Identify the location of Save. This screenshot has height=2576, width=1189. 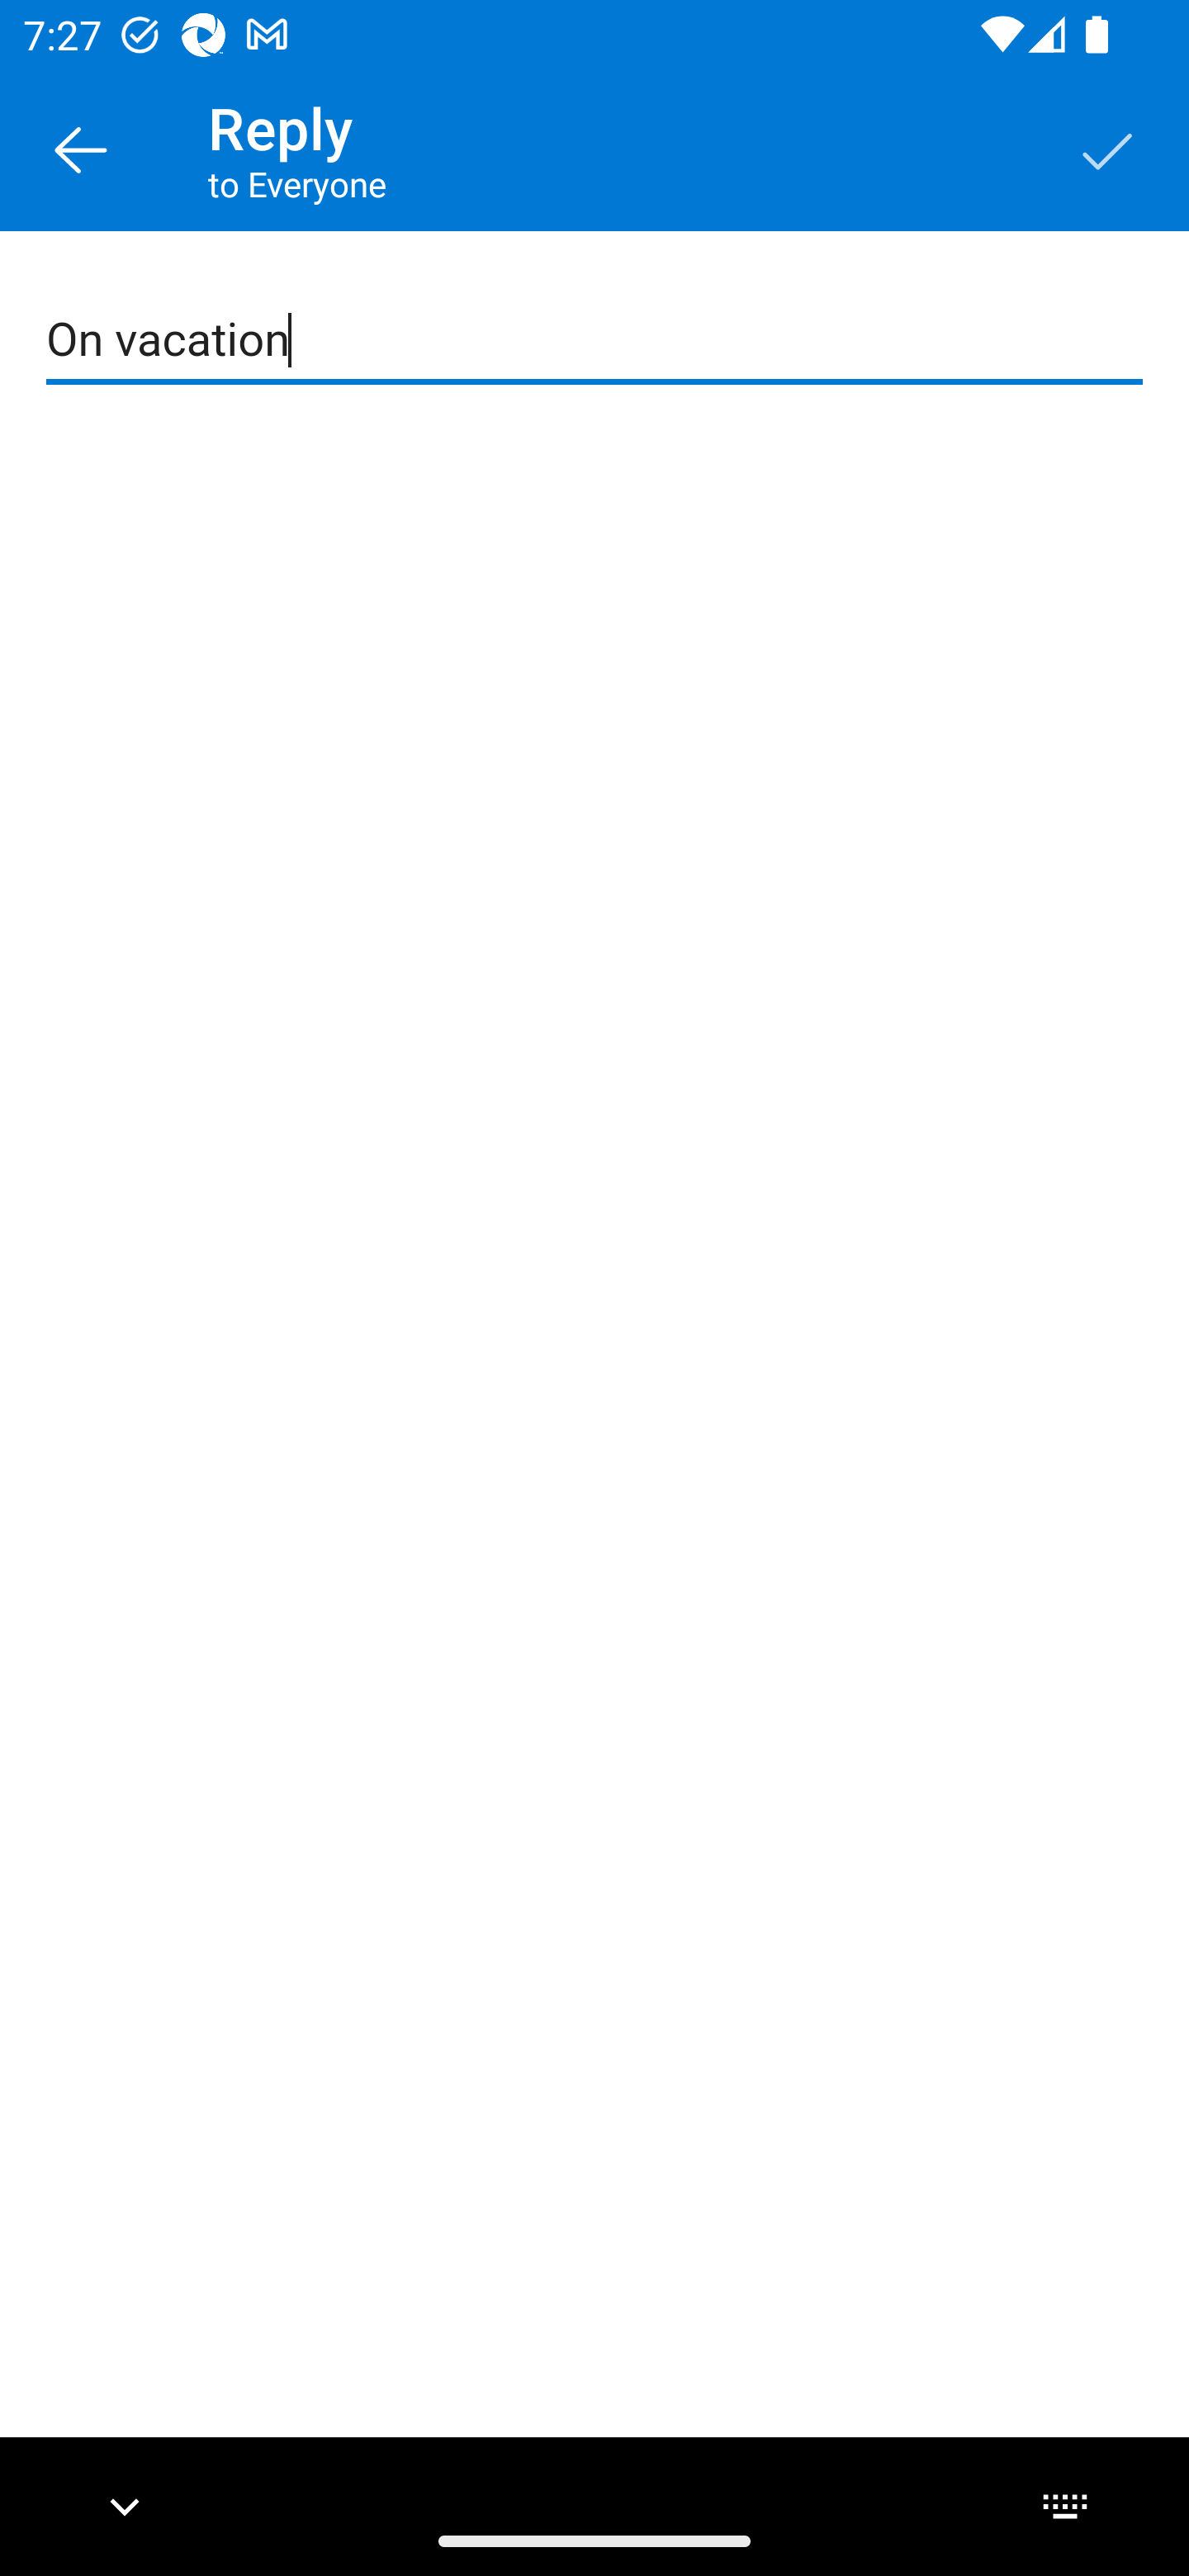
(1108, 149).